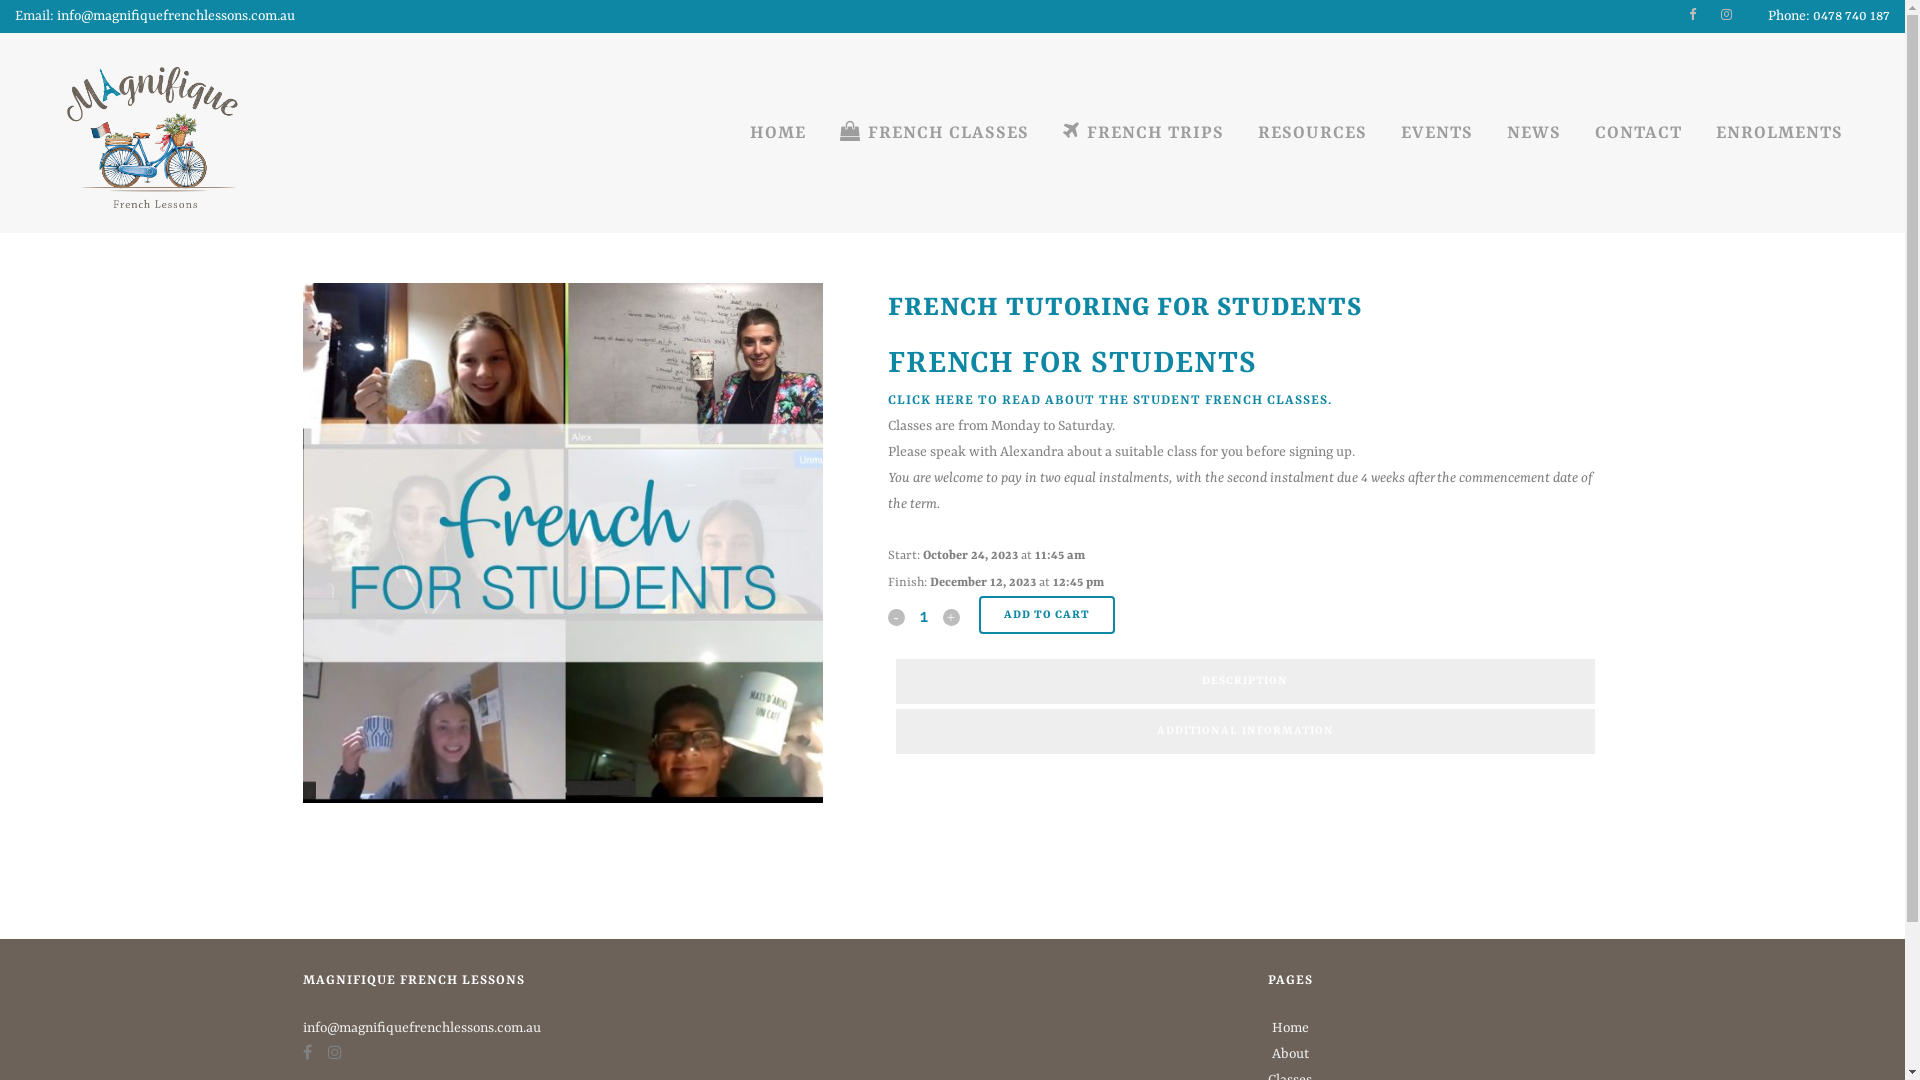 The image size is (1920, 1080). Describe the element at coordinates (1046, 615) in the screenshot. I see `ADD TO CART` at that location.